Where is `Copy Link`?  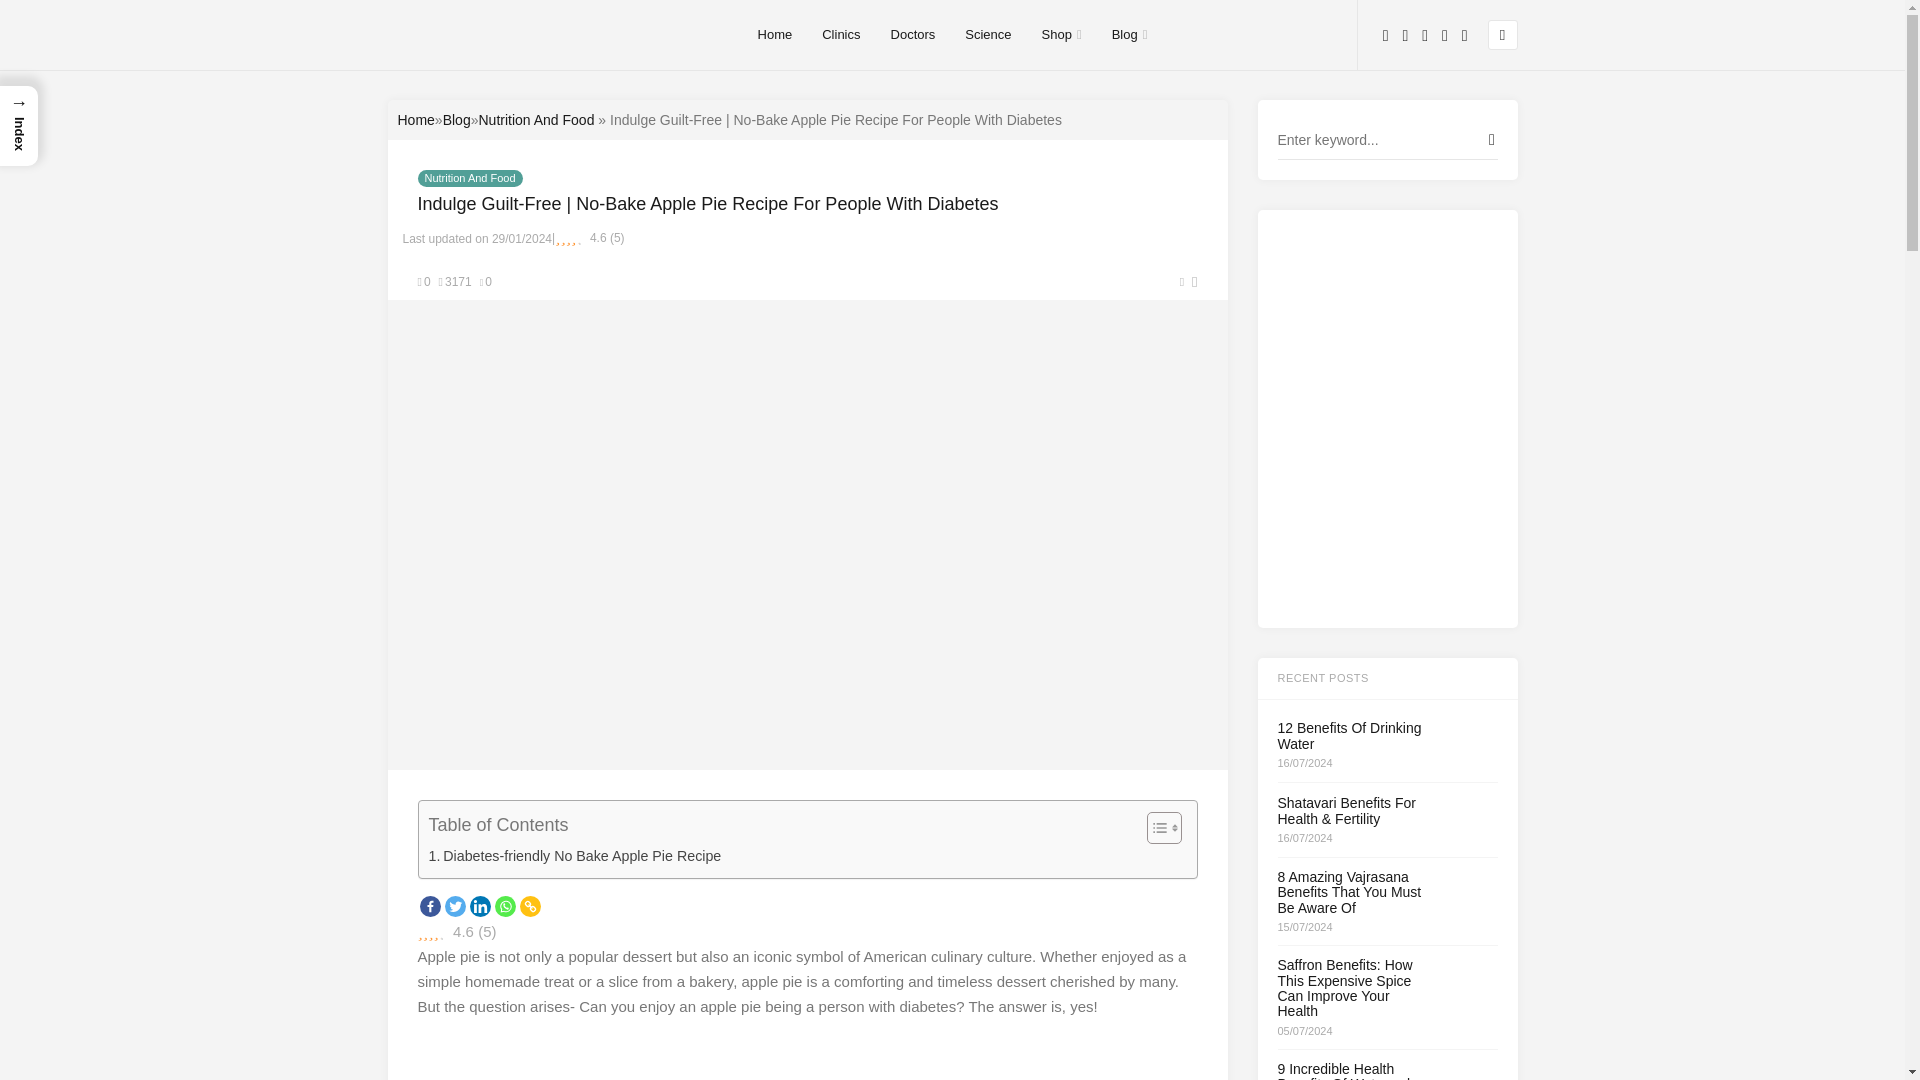 Copy Link is located at coordinates (530, 906).